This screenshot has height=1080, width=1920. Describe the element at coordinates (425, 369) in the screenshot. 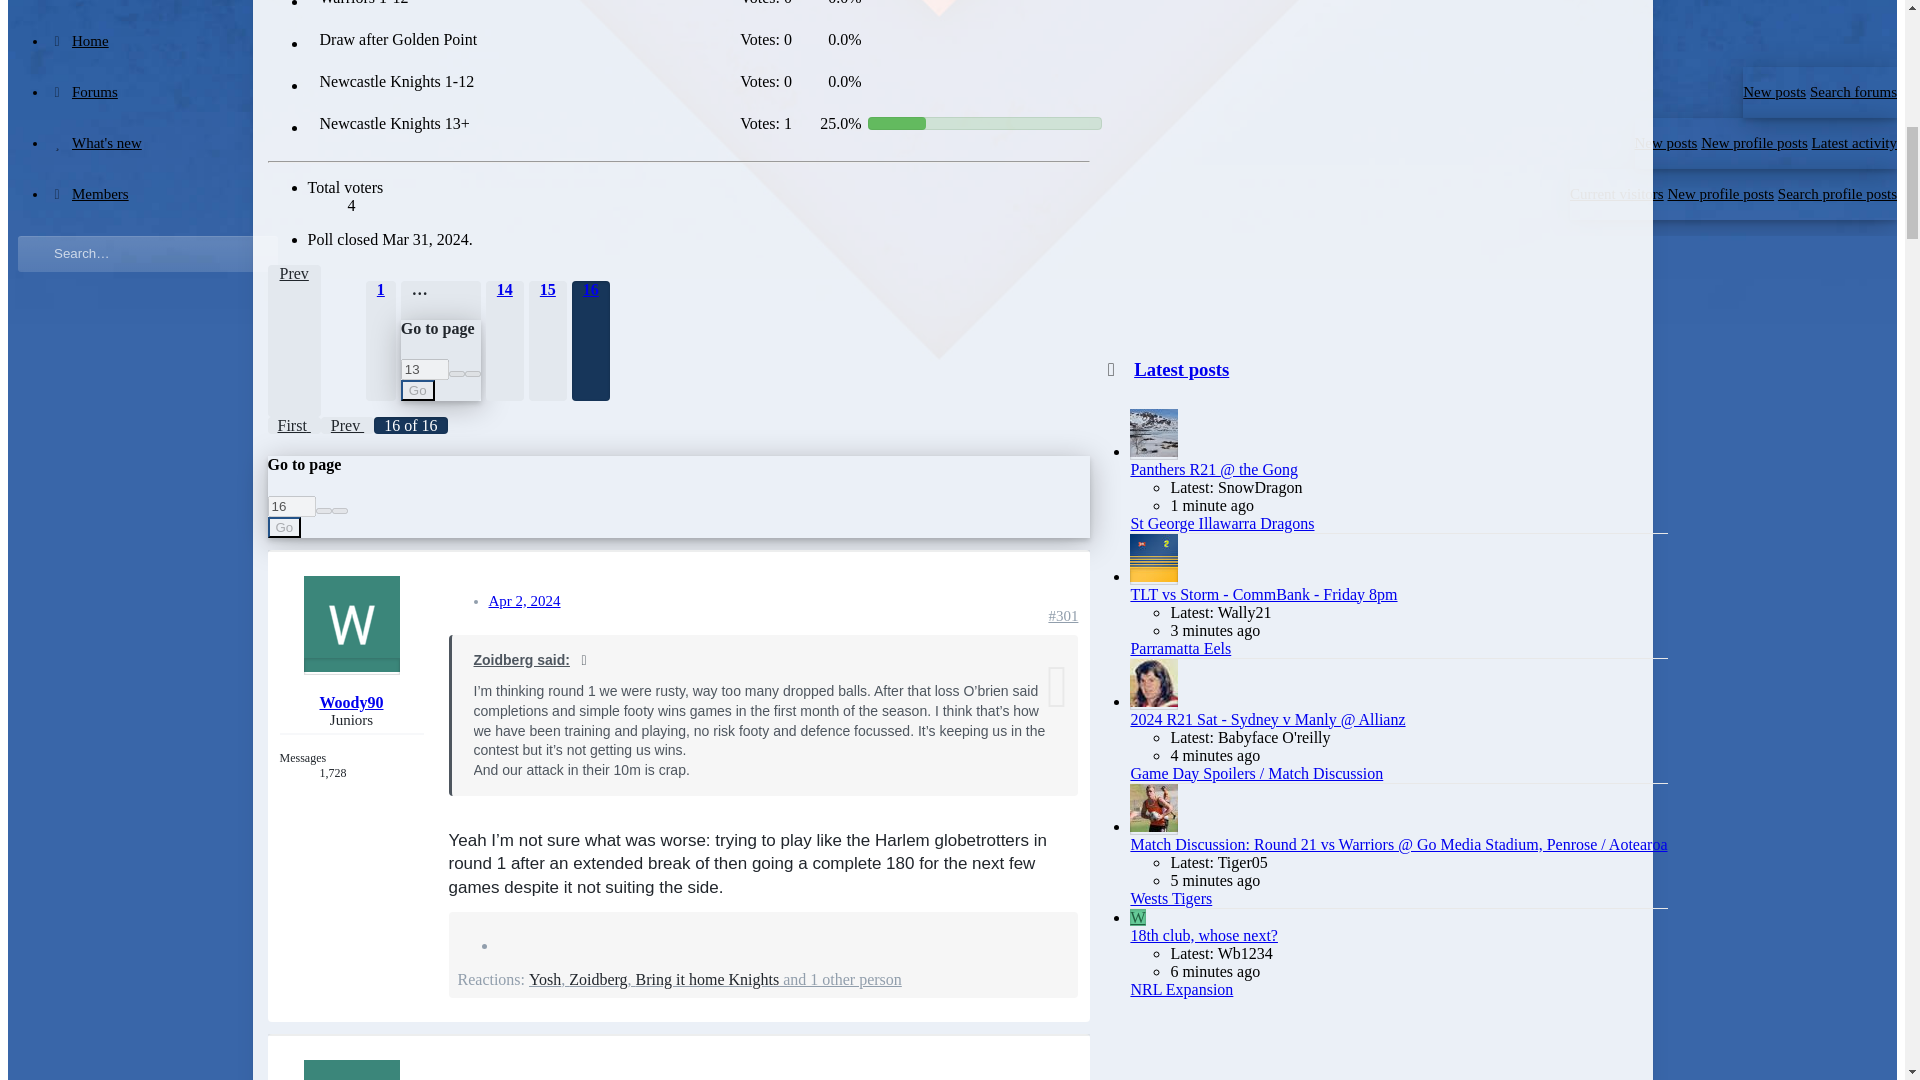

I see `13` at that location.